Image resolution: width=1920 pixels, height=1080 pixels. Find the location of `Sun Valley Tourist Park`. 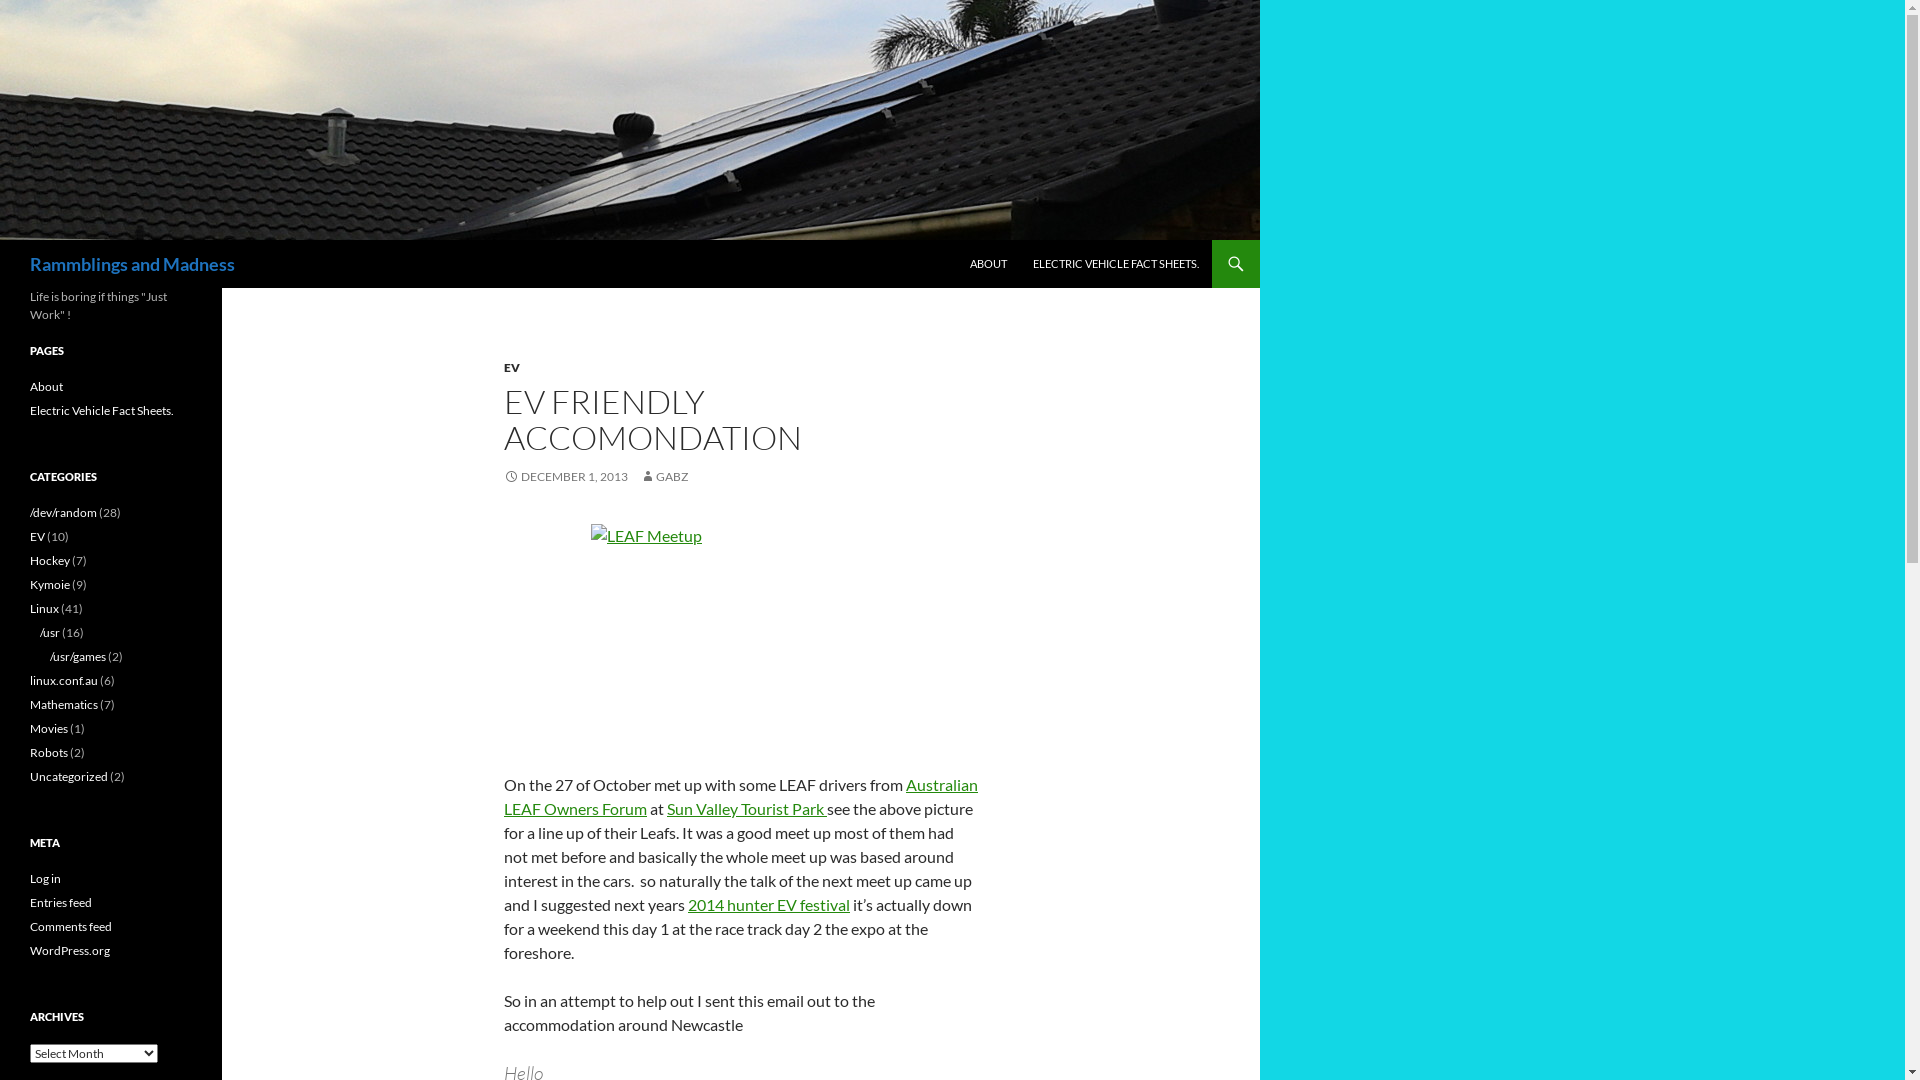

Sun Valley Tourist Park is located at coordinates (747, 808).